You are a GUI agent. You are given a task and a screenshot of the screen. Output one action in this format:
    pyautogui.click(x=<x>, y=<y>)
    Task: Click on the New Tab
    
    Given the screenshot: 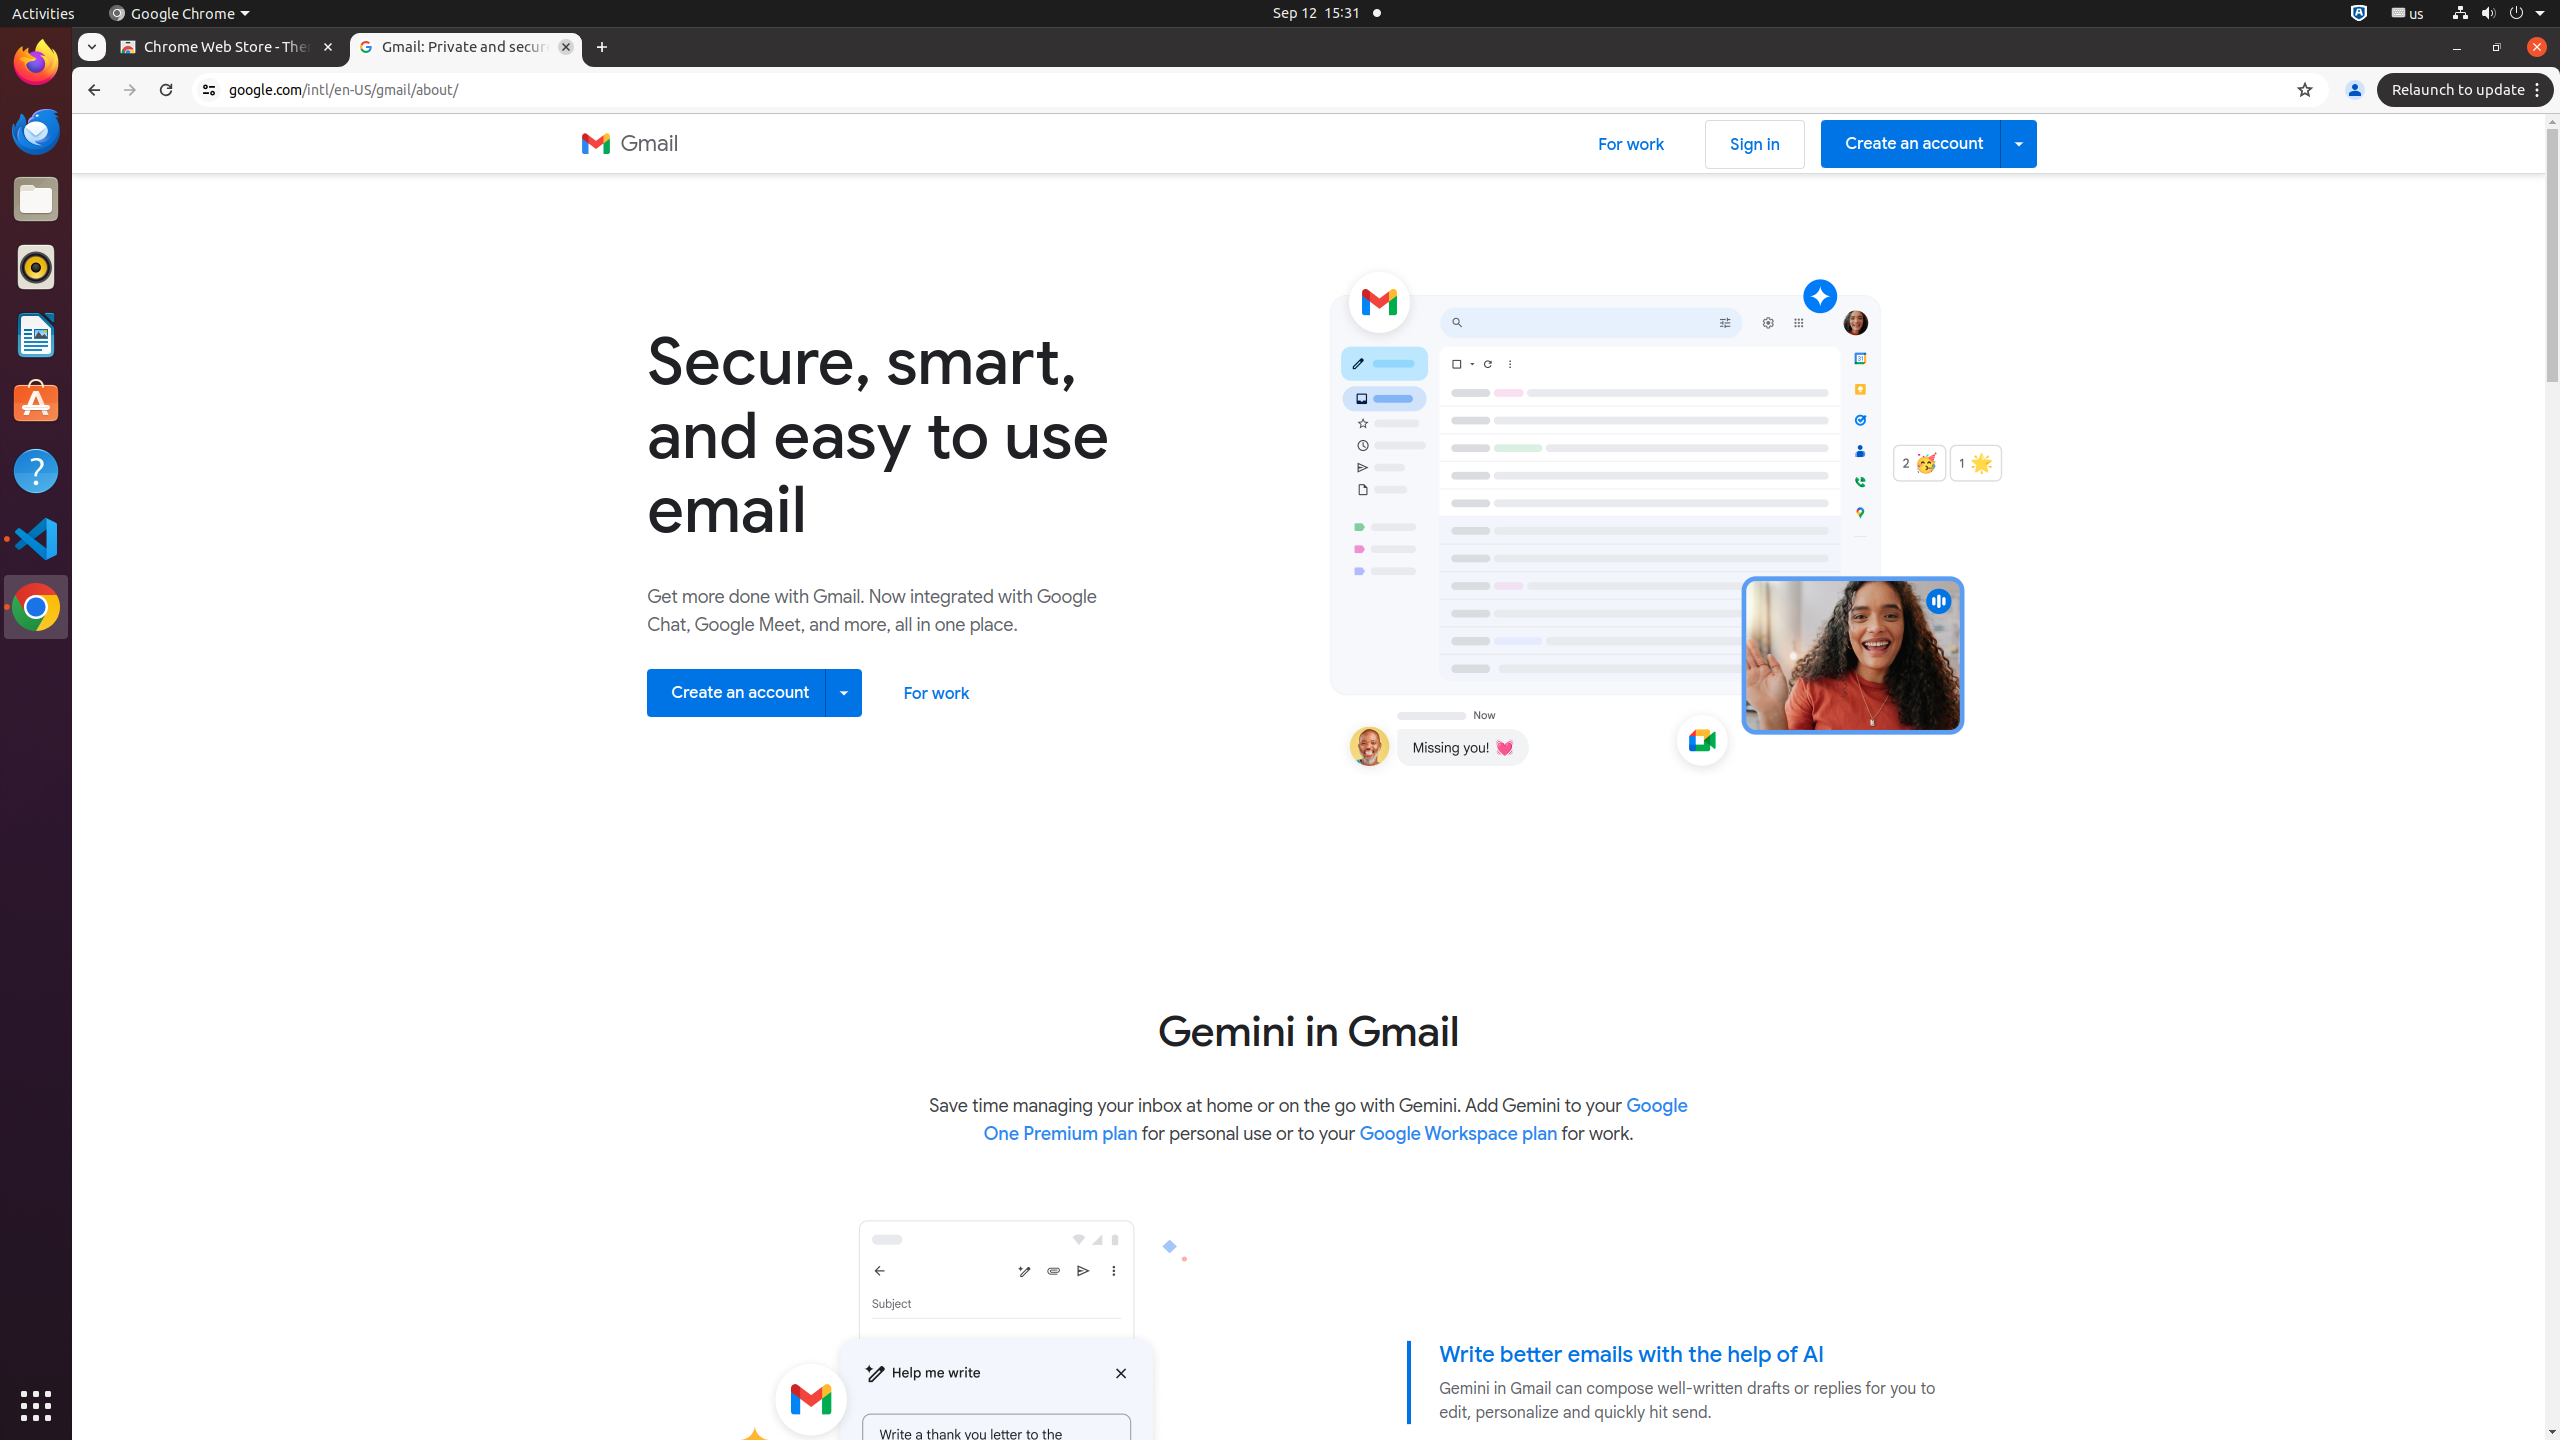 What is the action you would take?
    pyautogui.click(x=602, y=48)
    